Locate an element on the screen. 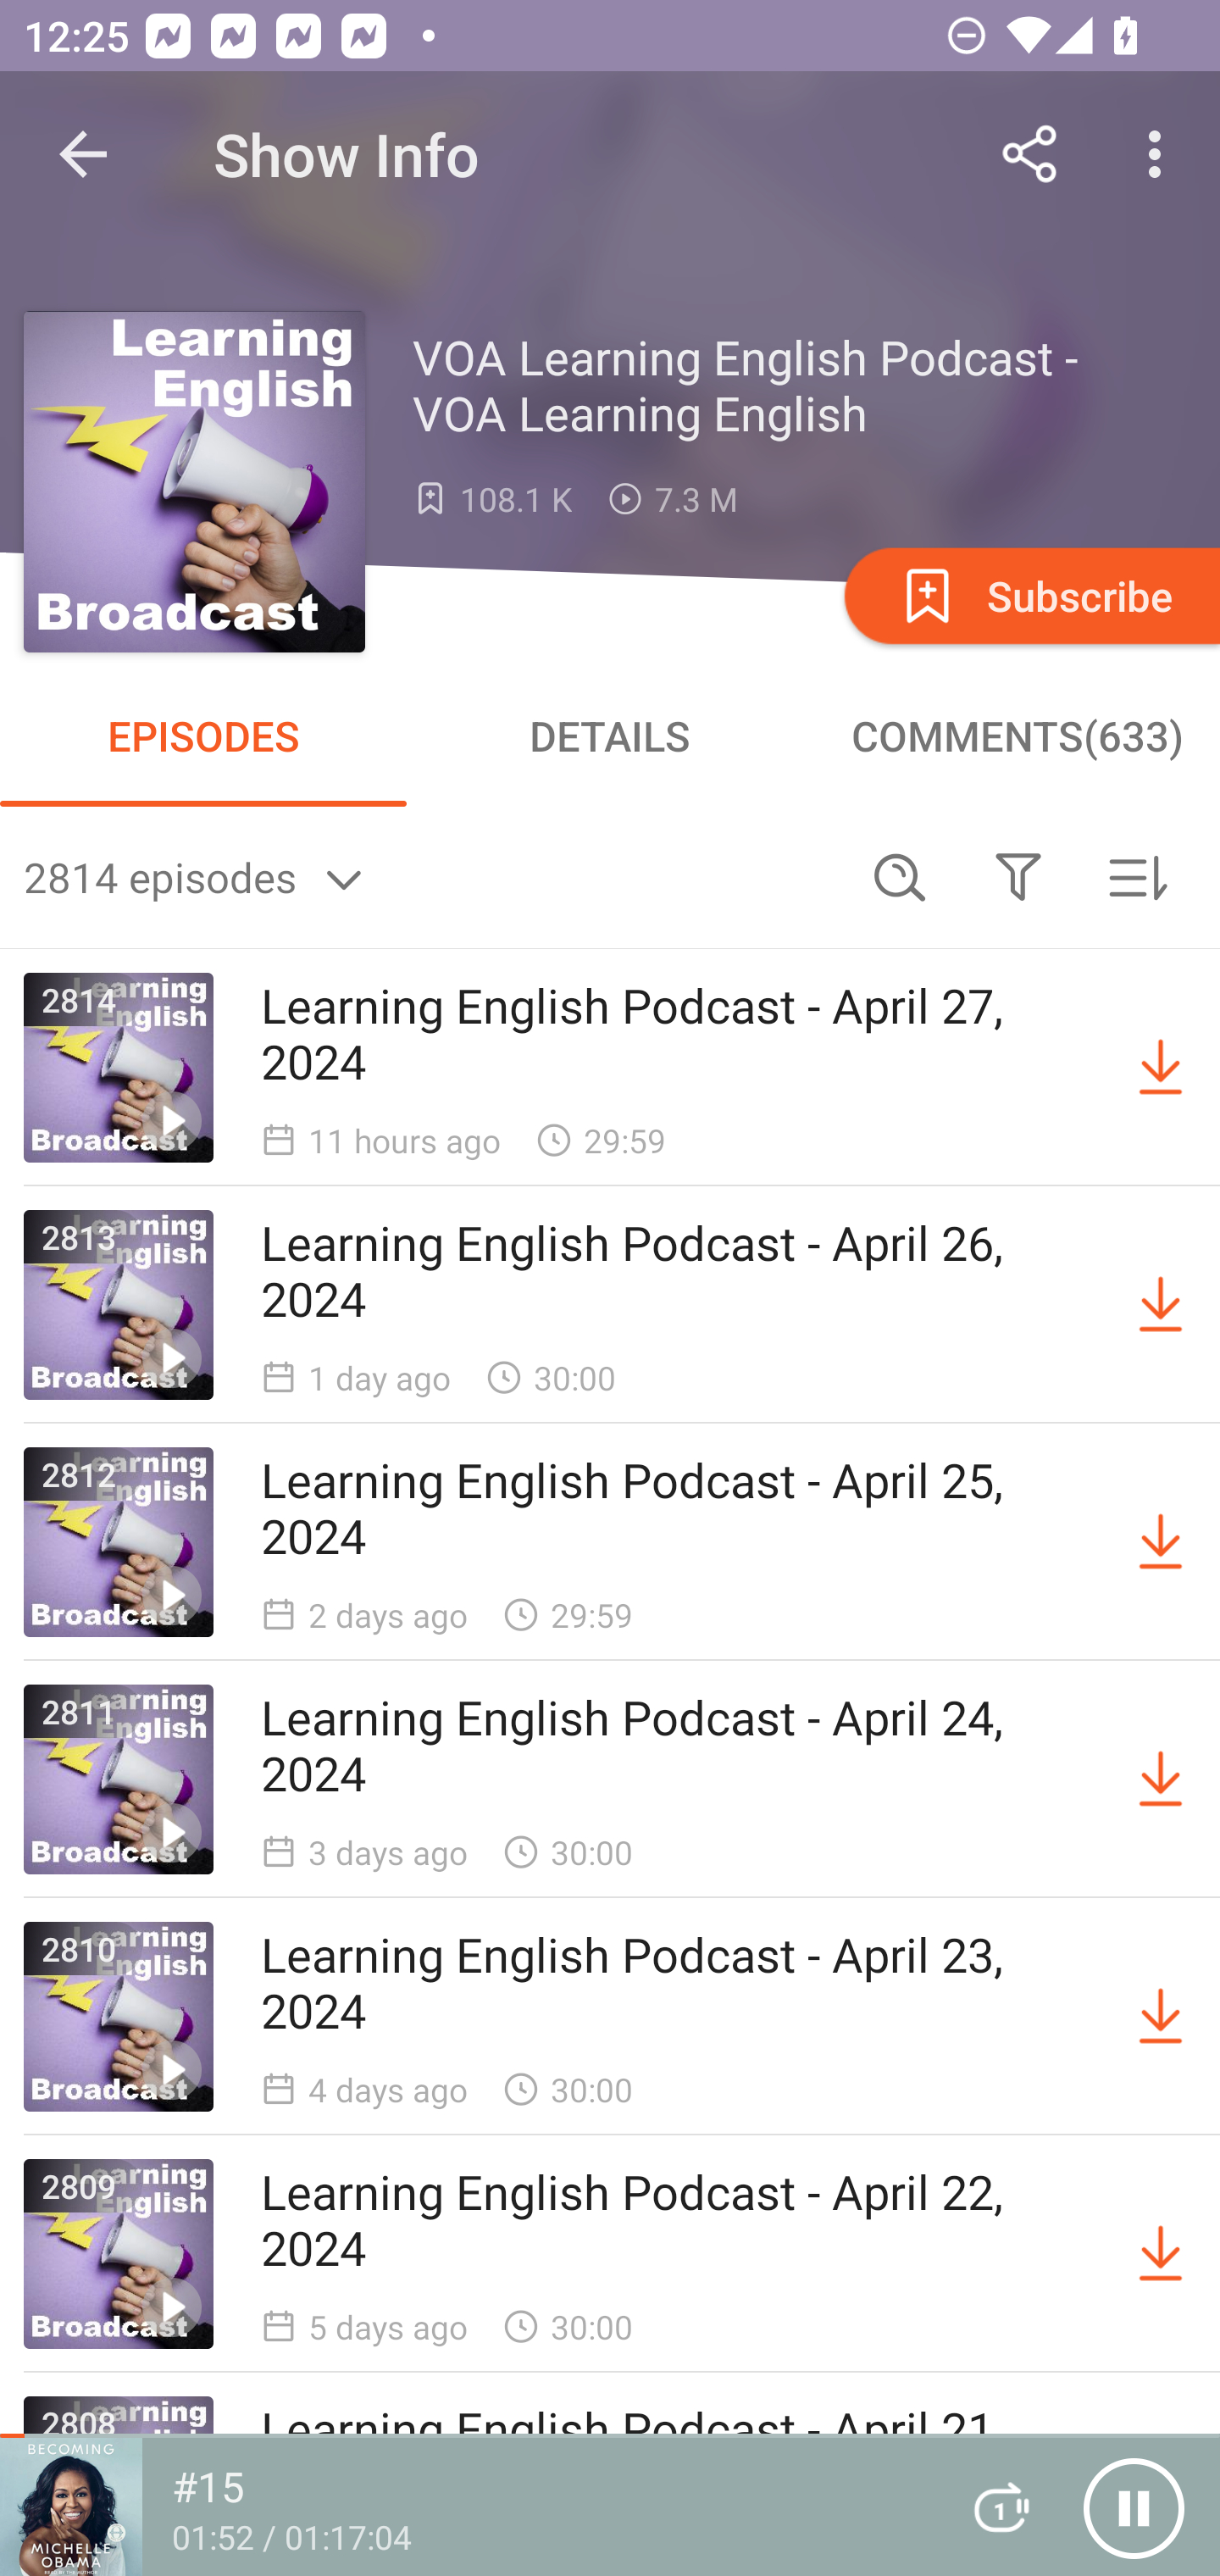 This screenshot has width=1220, height=2576. COMMENTS(633) is located at coordinates (1017, 736).